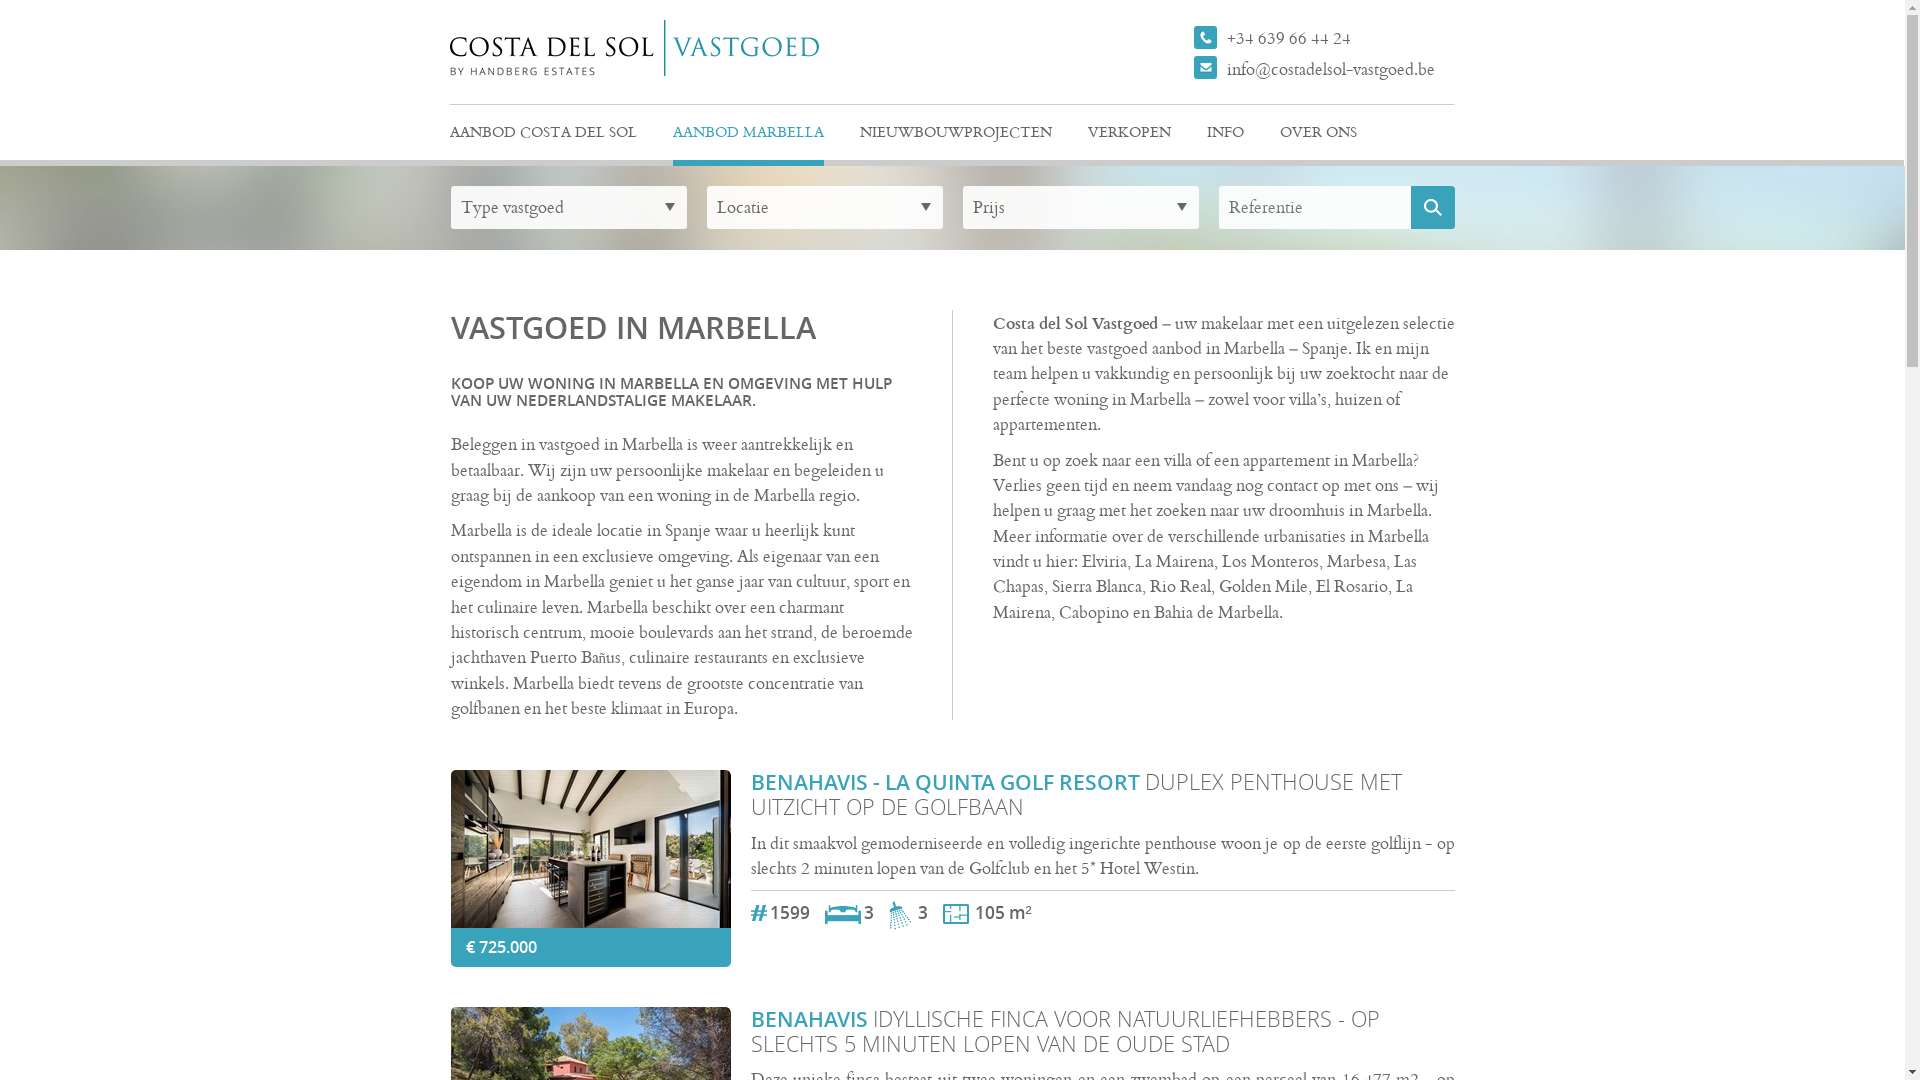 This screenshot has height=1080, width=1920. What do you see at coordinates (1324, 69) in the screenshot?
I see `info@costadelsol-vastgoed.be` at bounding box center [1324, 69].